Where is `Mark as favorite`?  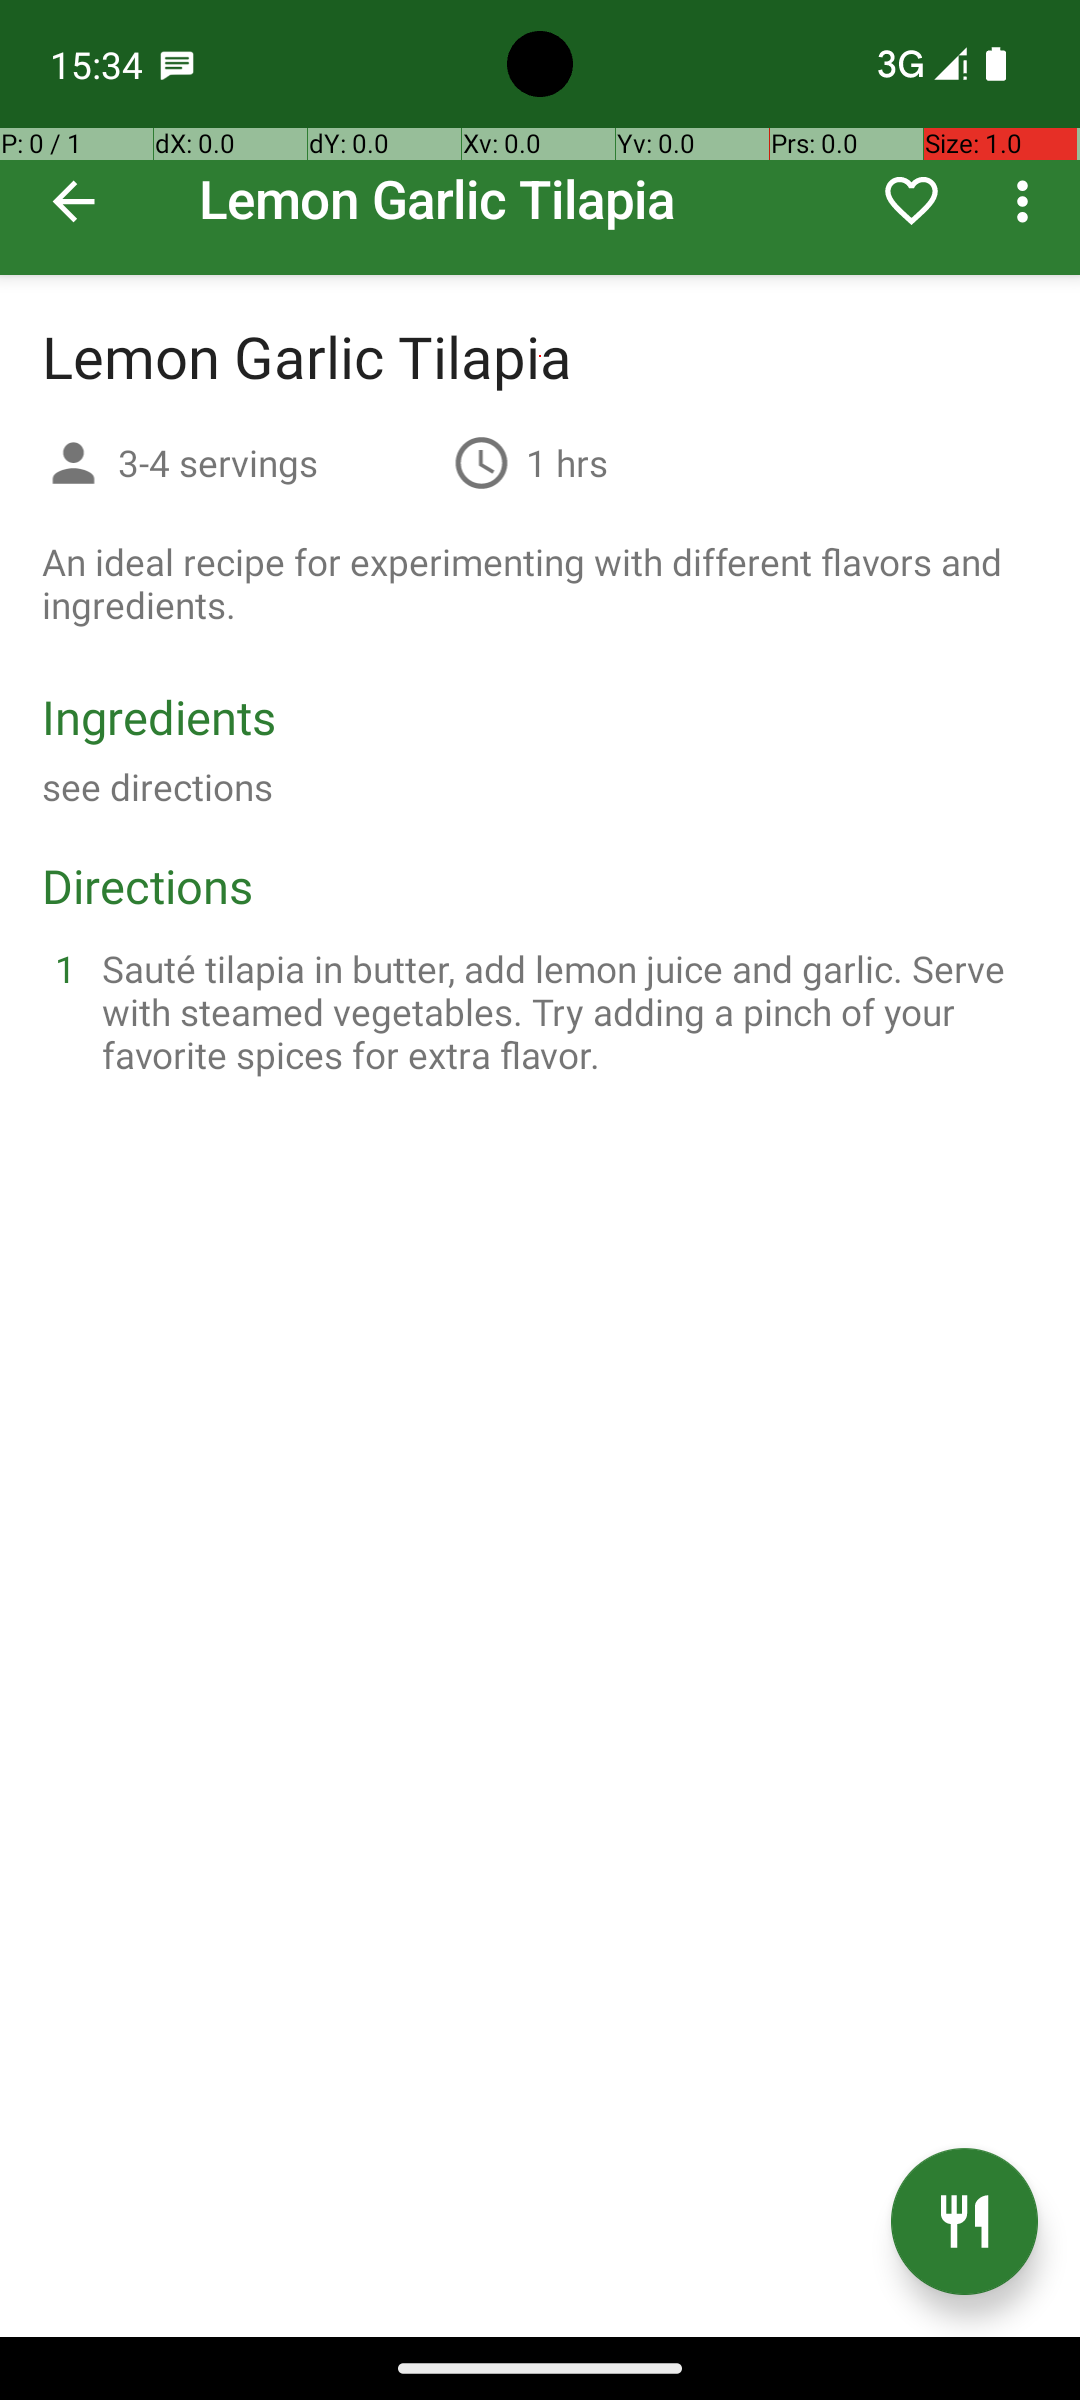 Mark as favorite is located at coordinates (912, 201).